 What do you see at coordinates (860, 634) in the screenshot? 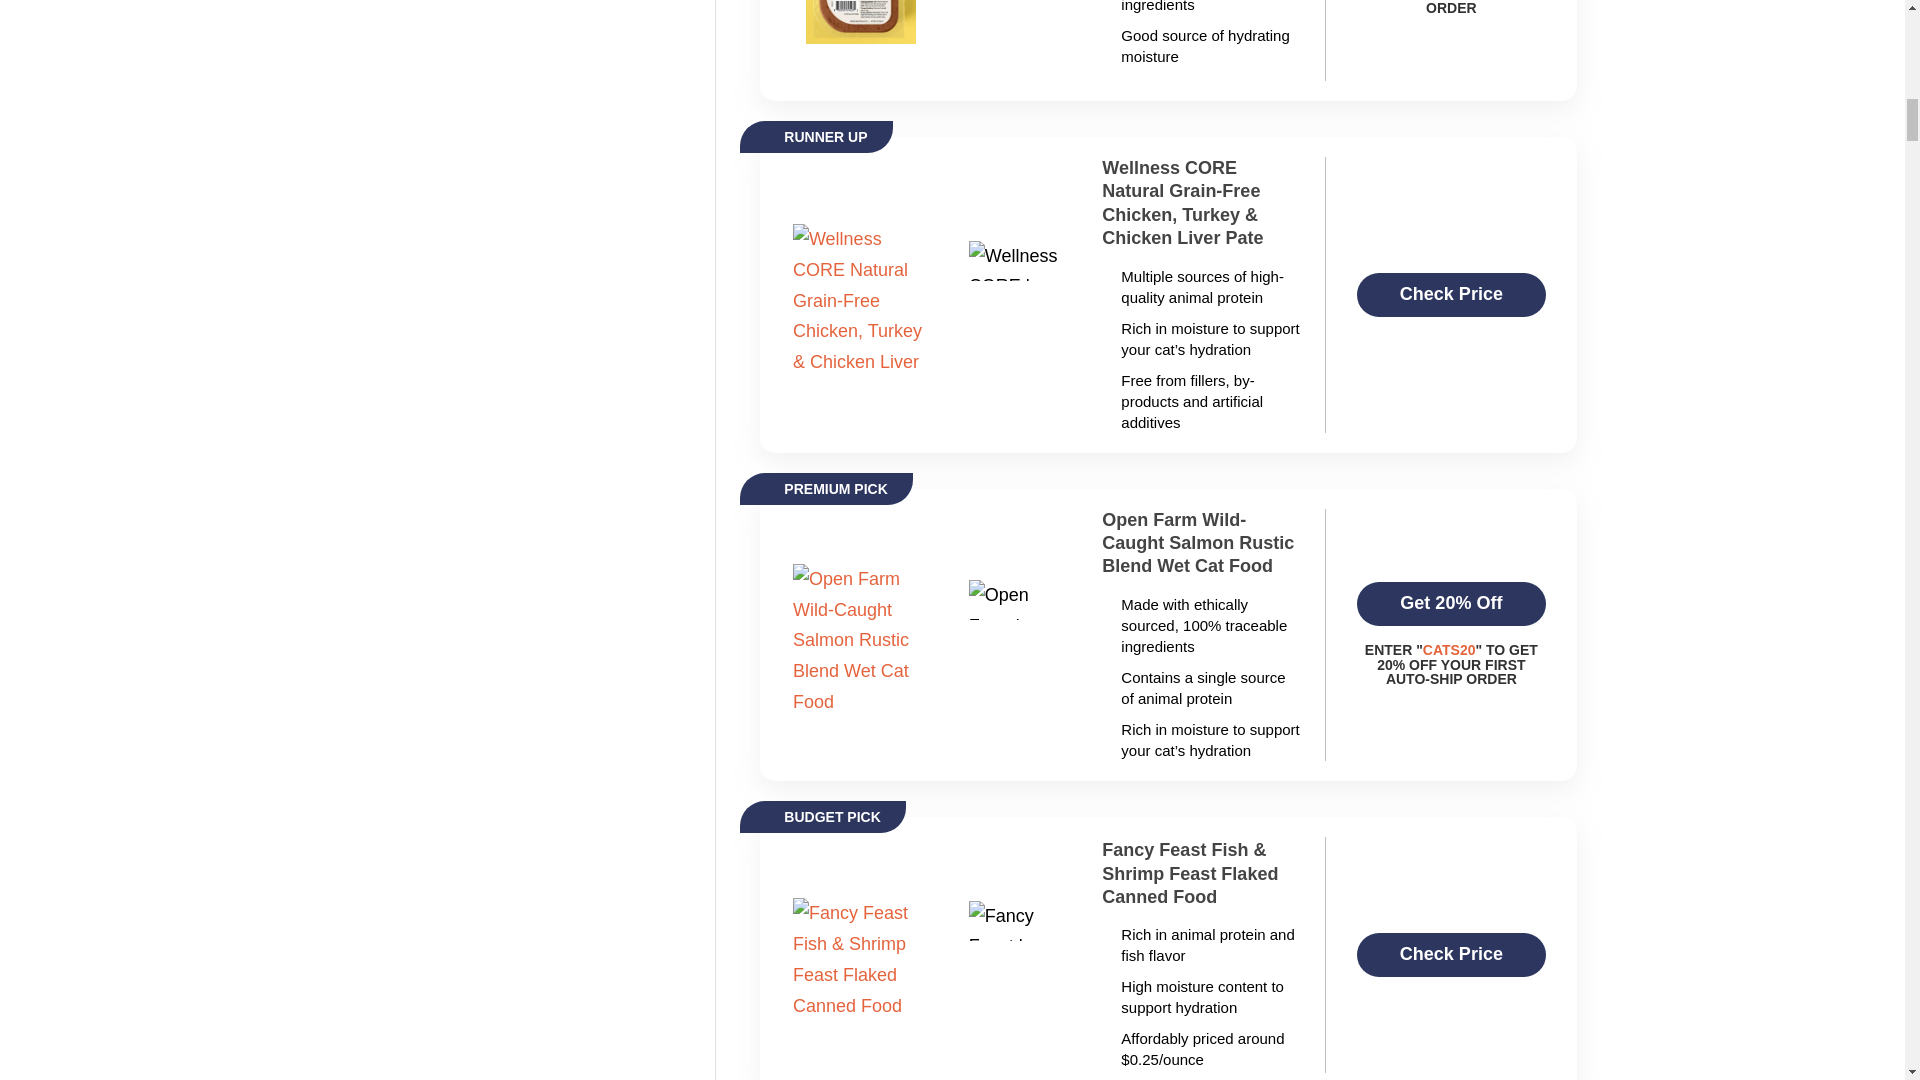
I see `Open Farm` at bounding box center [860, 634].